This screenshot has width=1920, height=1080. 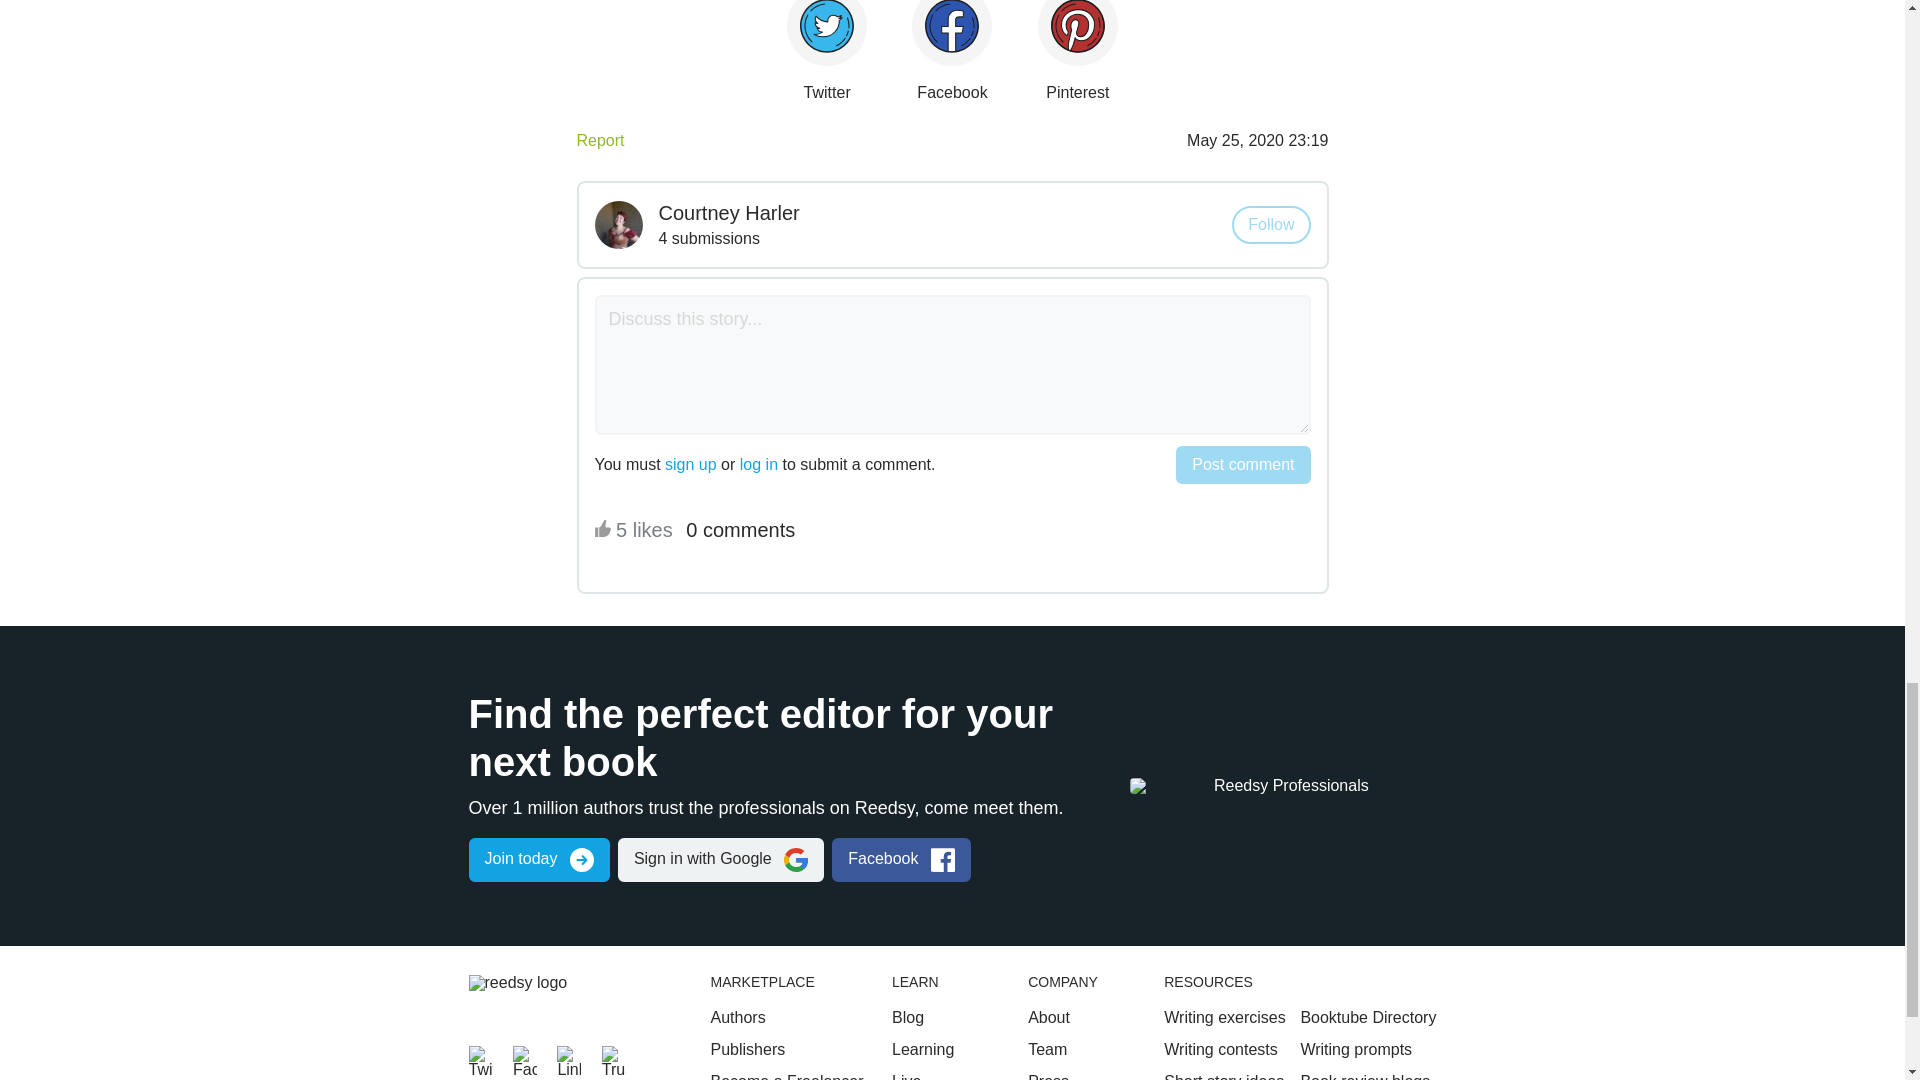 I want to click on Sign up, so click(x=538, y=860).